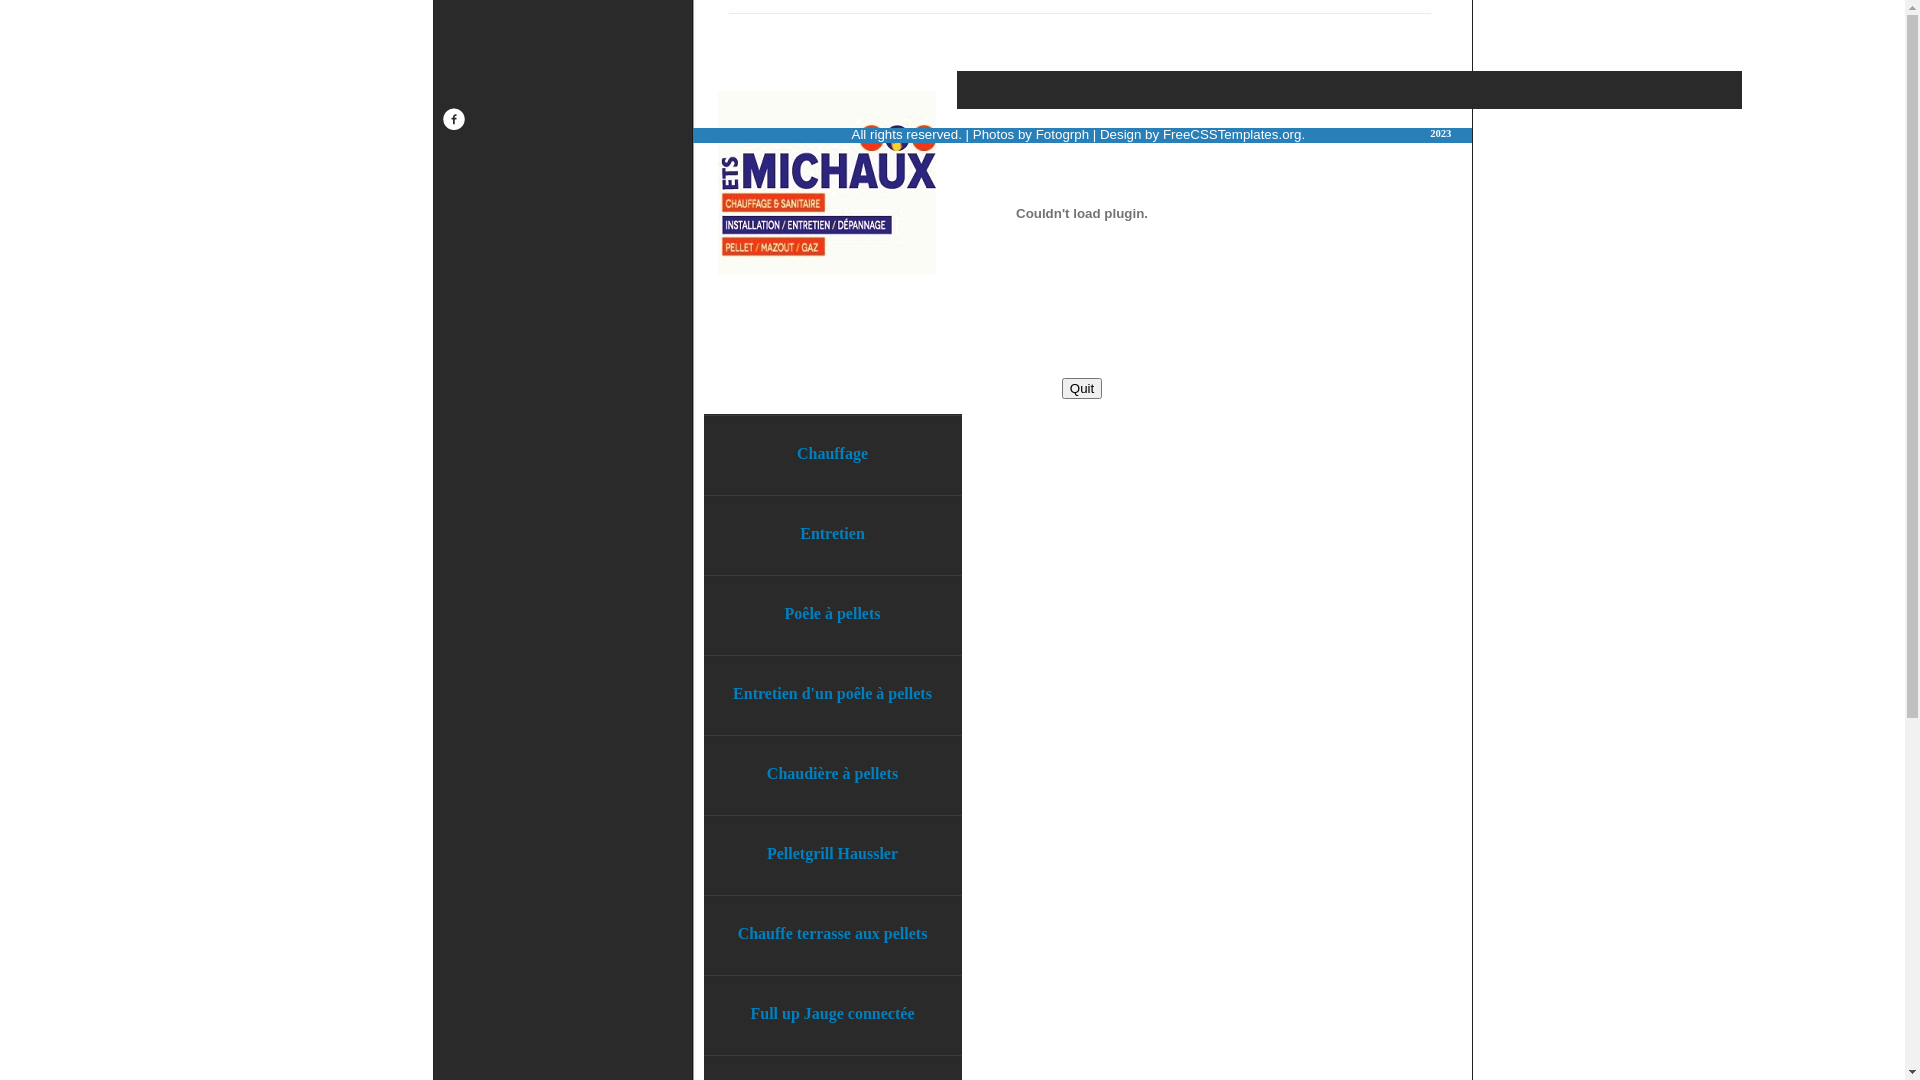 The height and width of the screenshot is (1080, 1920). Describe the element at coordinates (833, 534) in the screenshot. I see `Entretien` at that location.